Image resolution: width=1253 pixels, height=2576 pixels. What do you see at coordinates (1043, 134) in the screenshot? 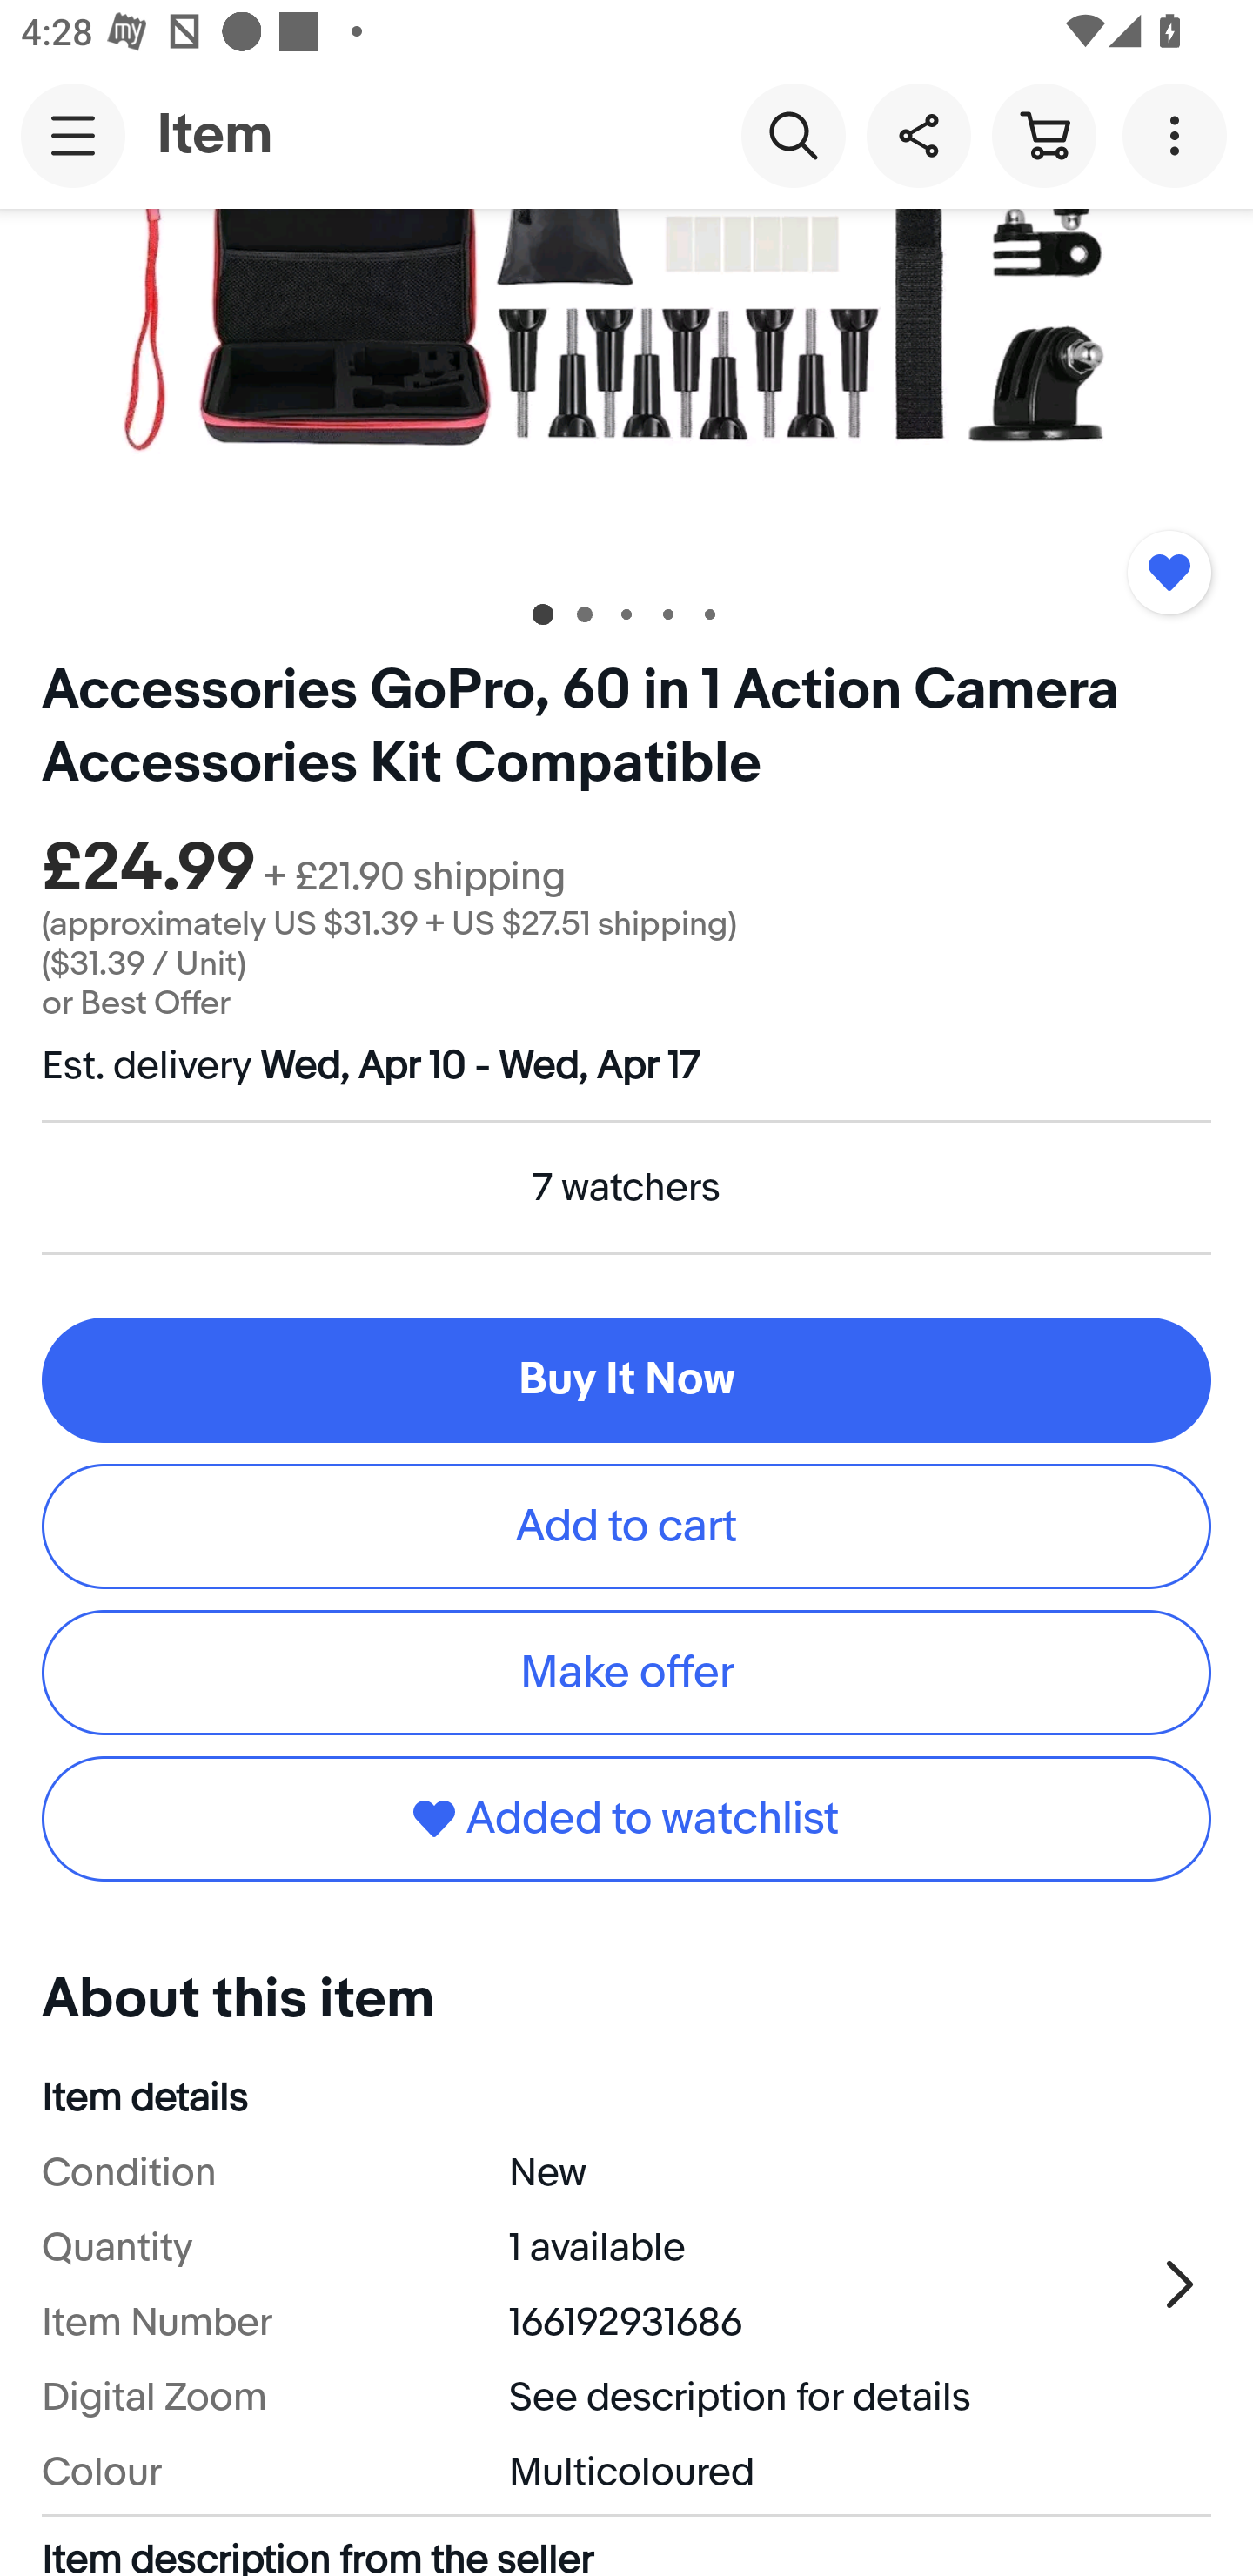
I see `Cart button shopping cart` at bounding box center [1043, 134].